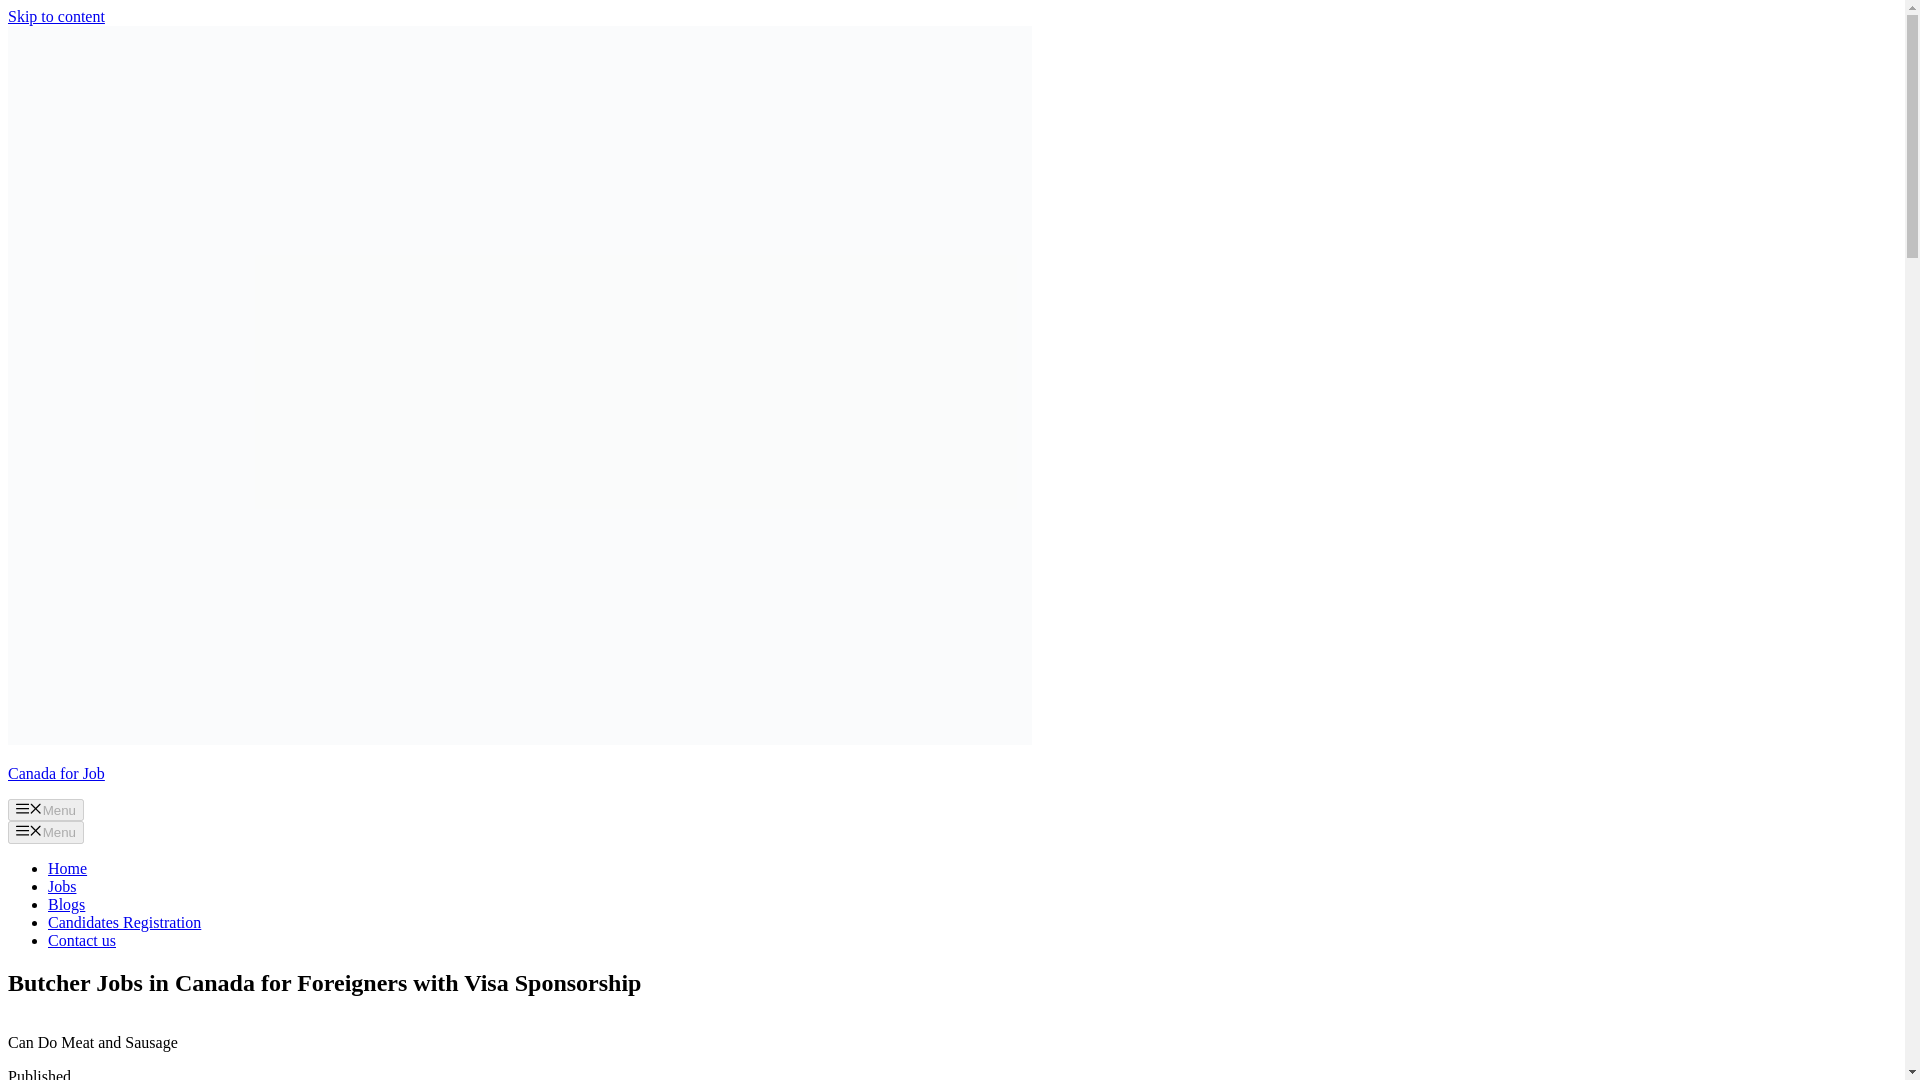  Describe the element at coordinates (124, 922) in the screenshot. I see `Candidates Registration` at that location.